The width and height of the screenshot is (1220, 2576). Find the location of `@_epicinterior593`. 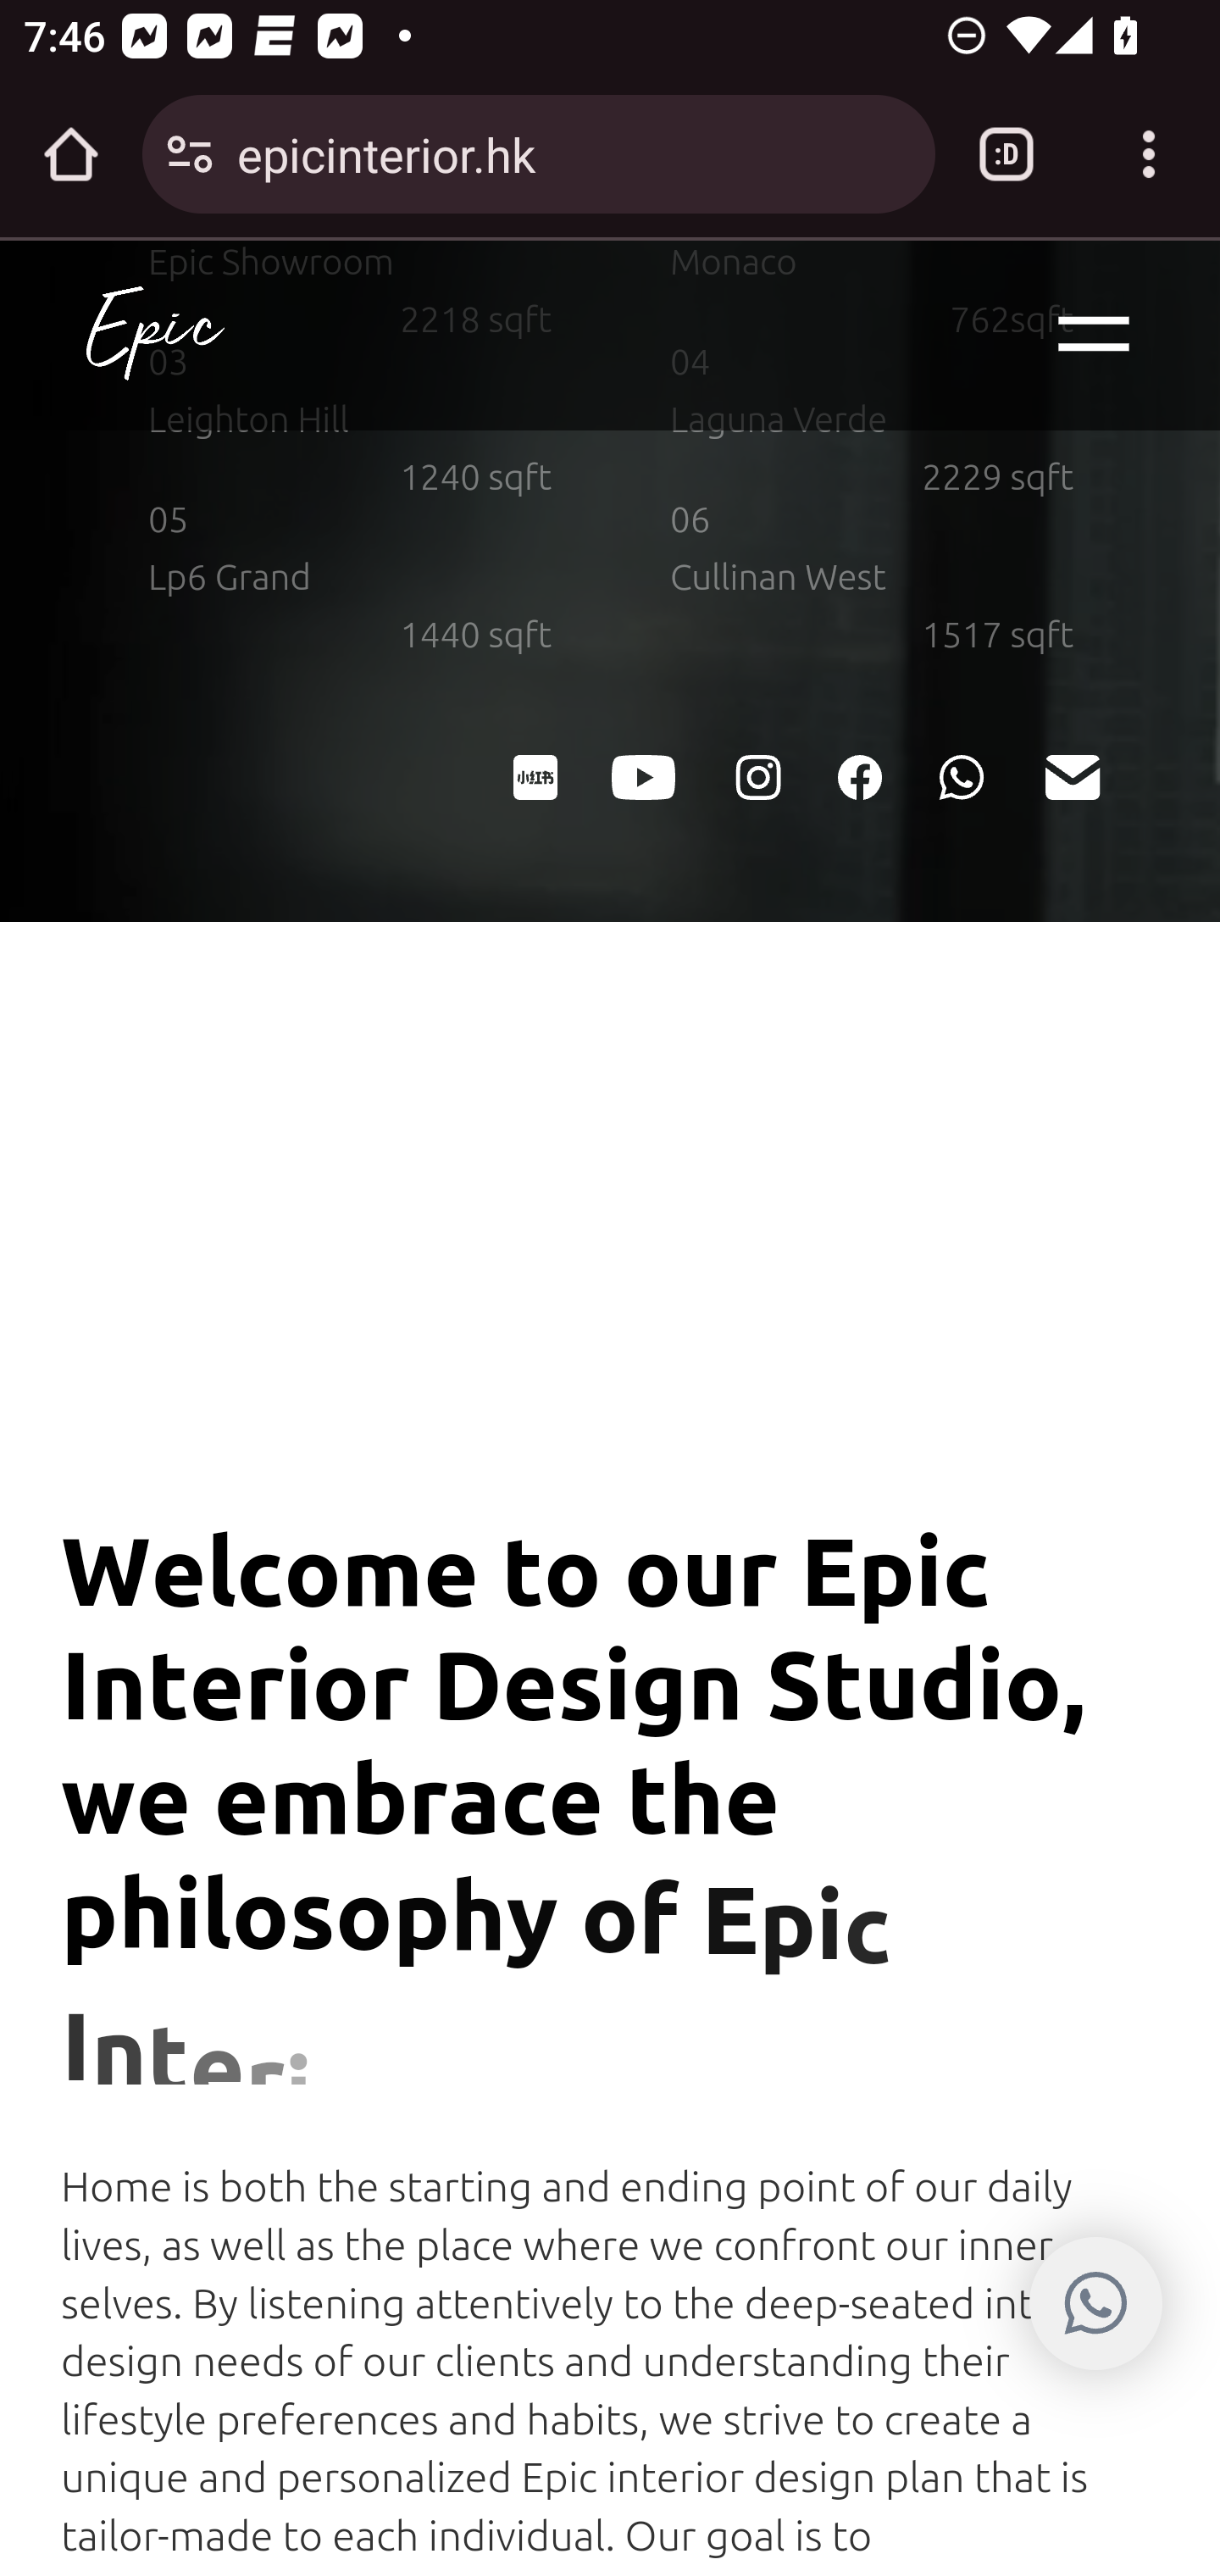

@_epicinterior593 is located at coordinates (644, 774).